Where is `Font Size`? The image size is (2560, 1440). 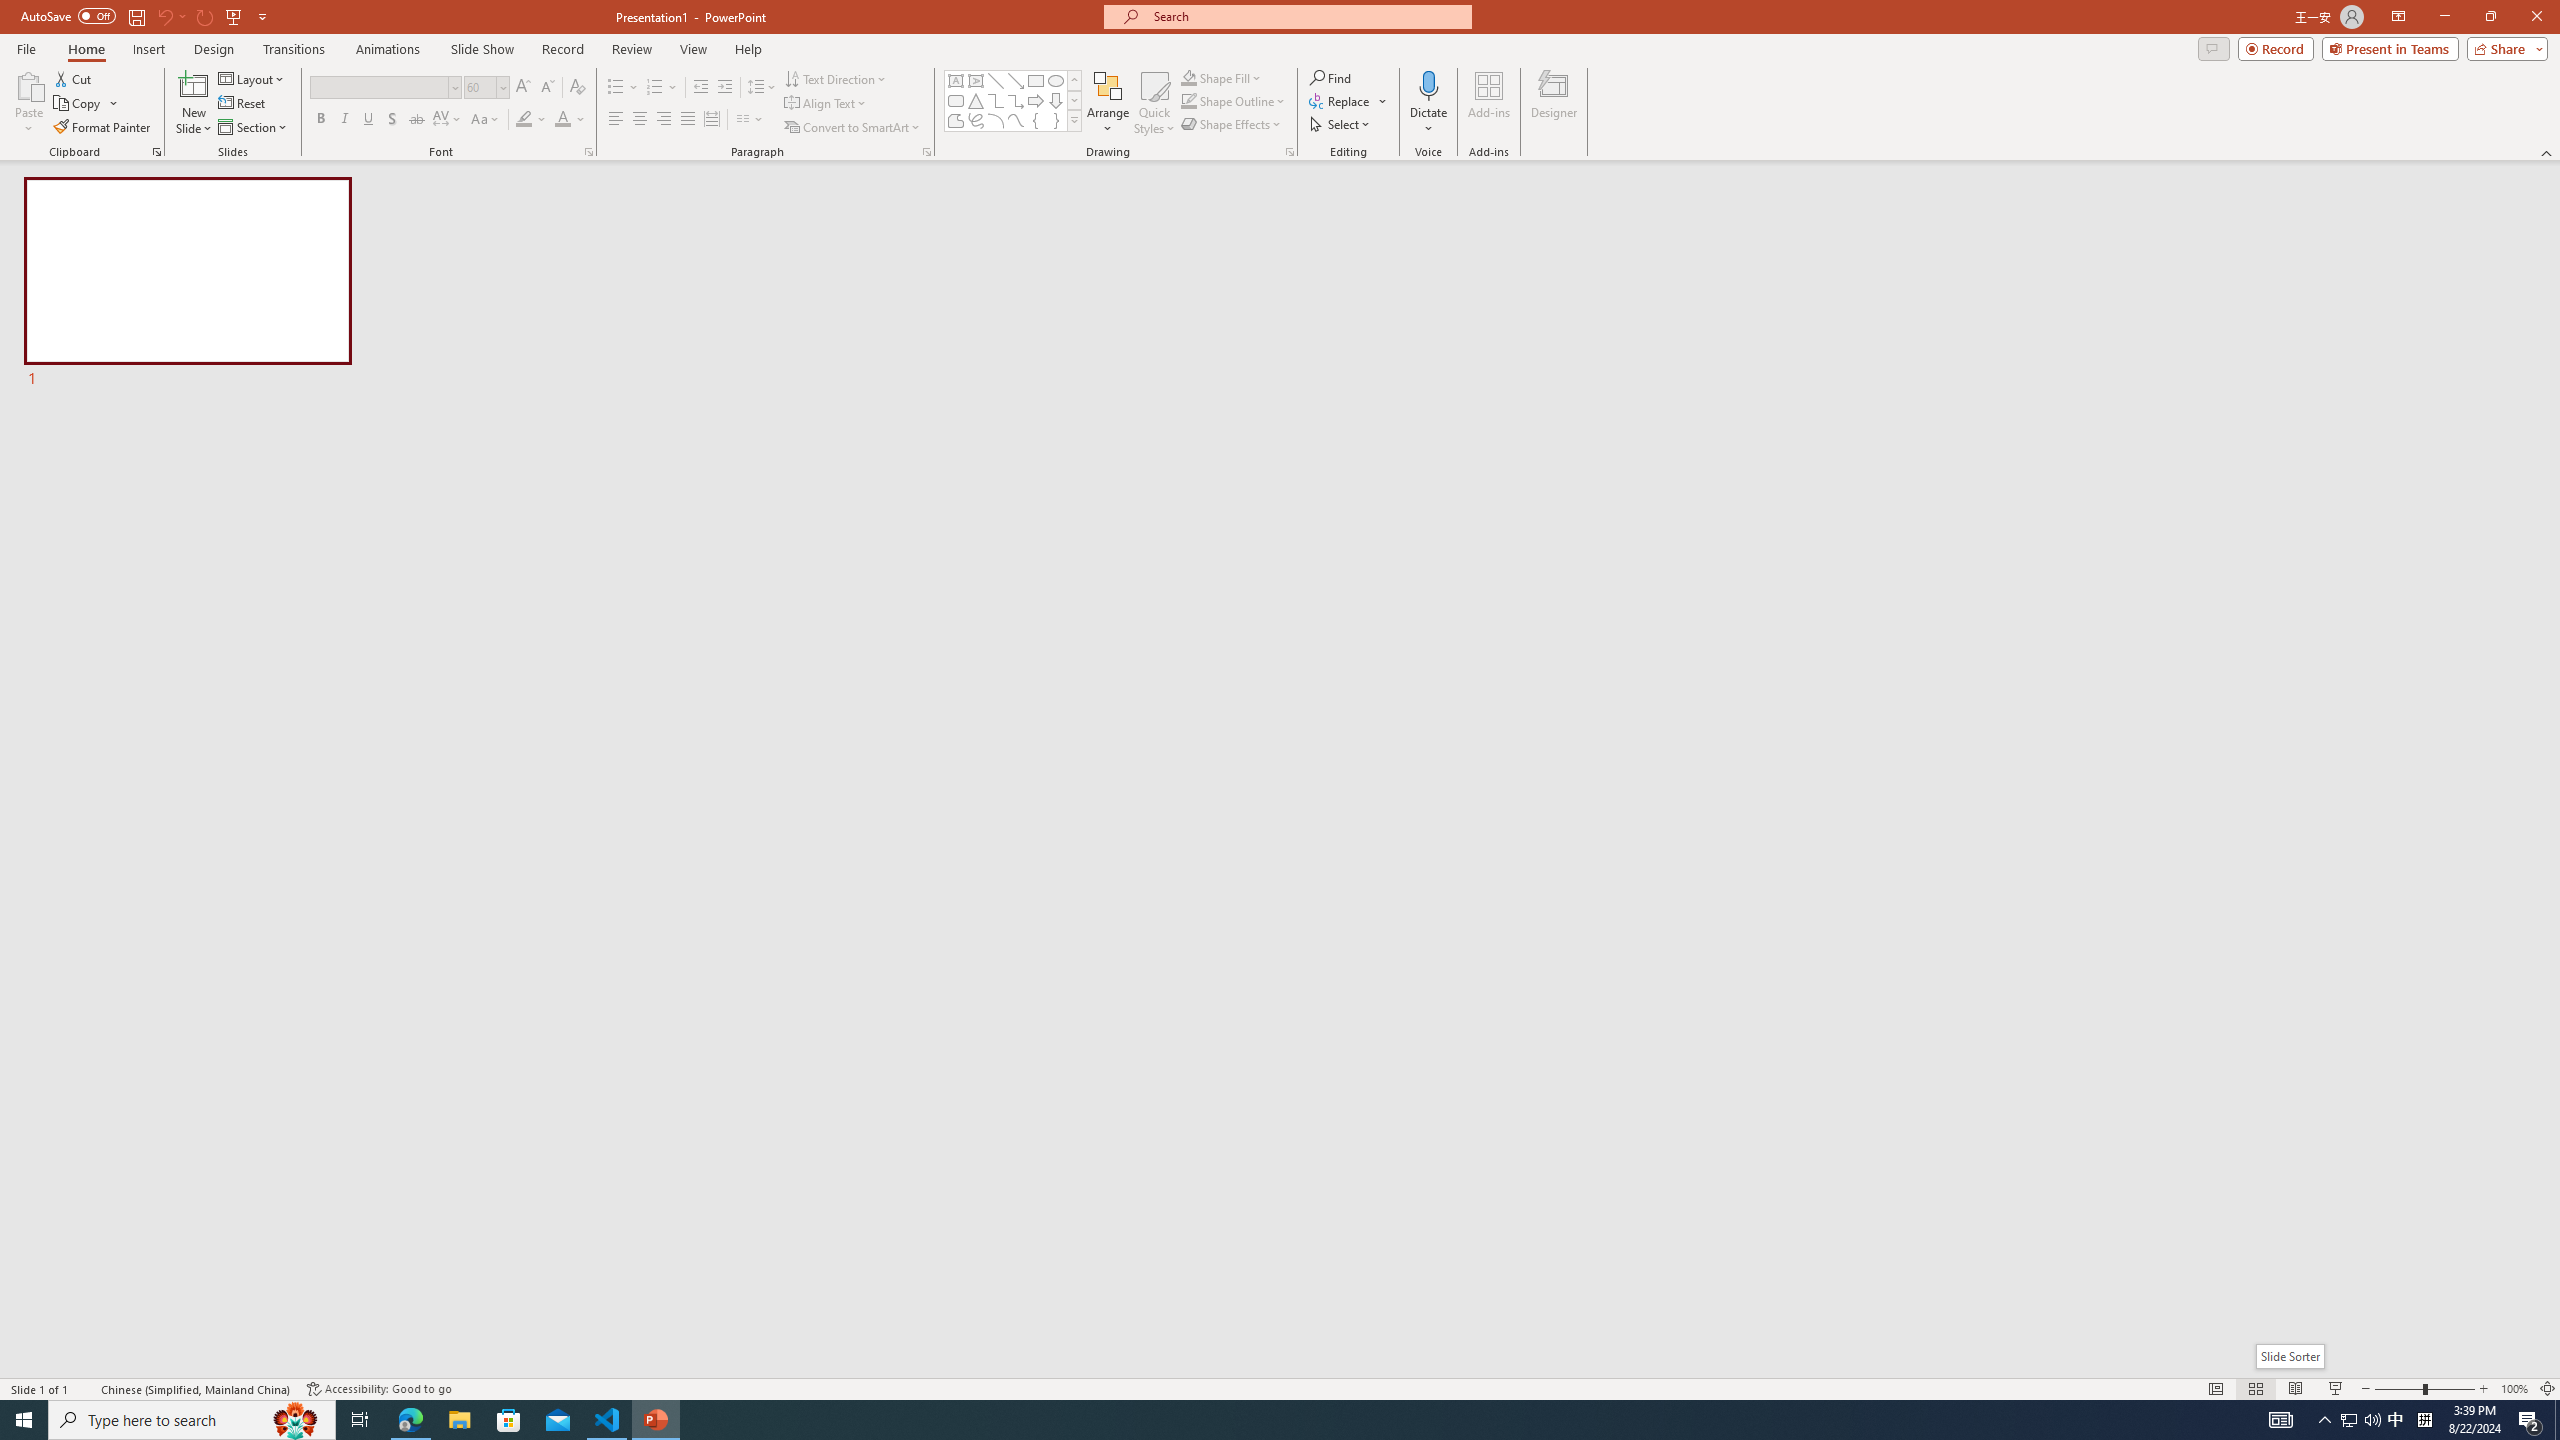 Font Size is located at coordinates (480, 86).